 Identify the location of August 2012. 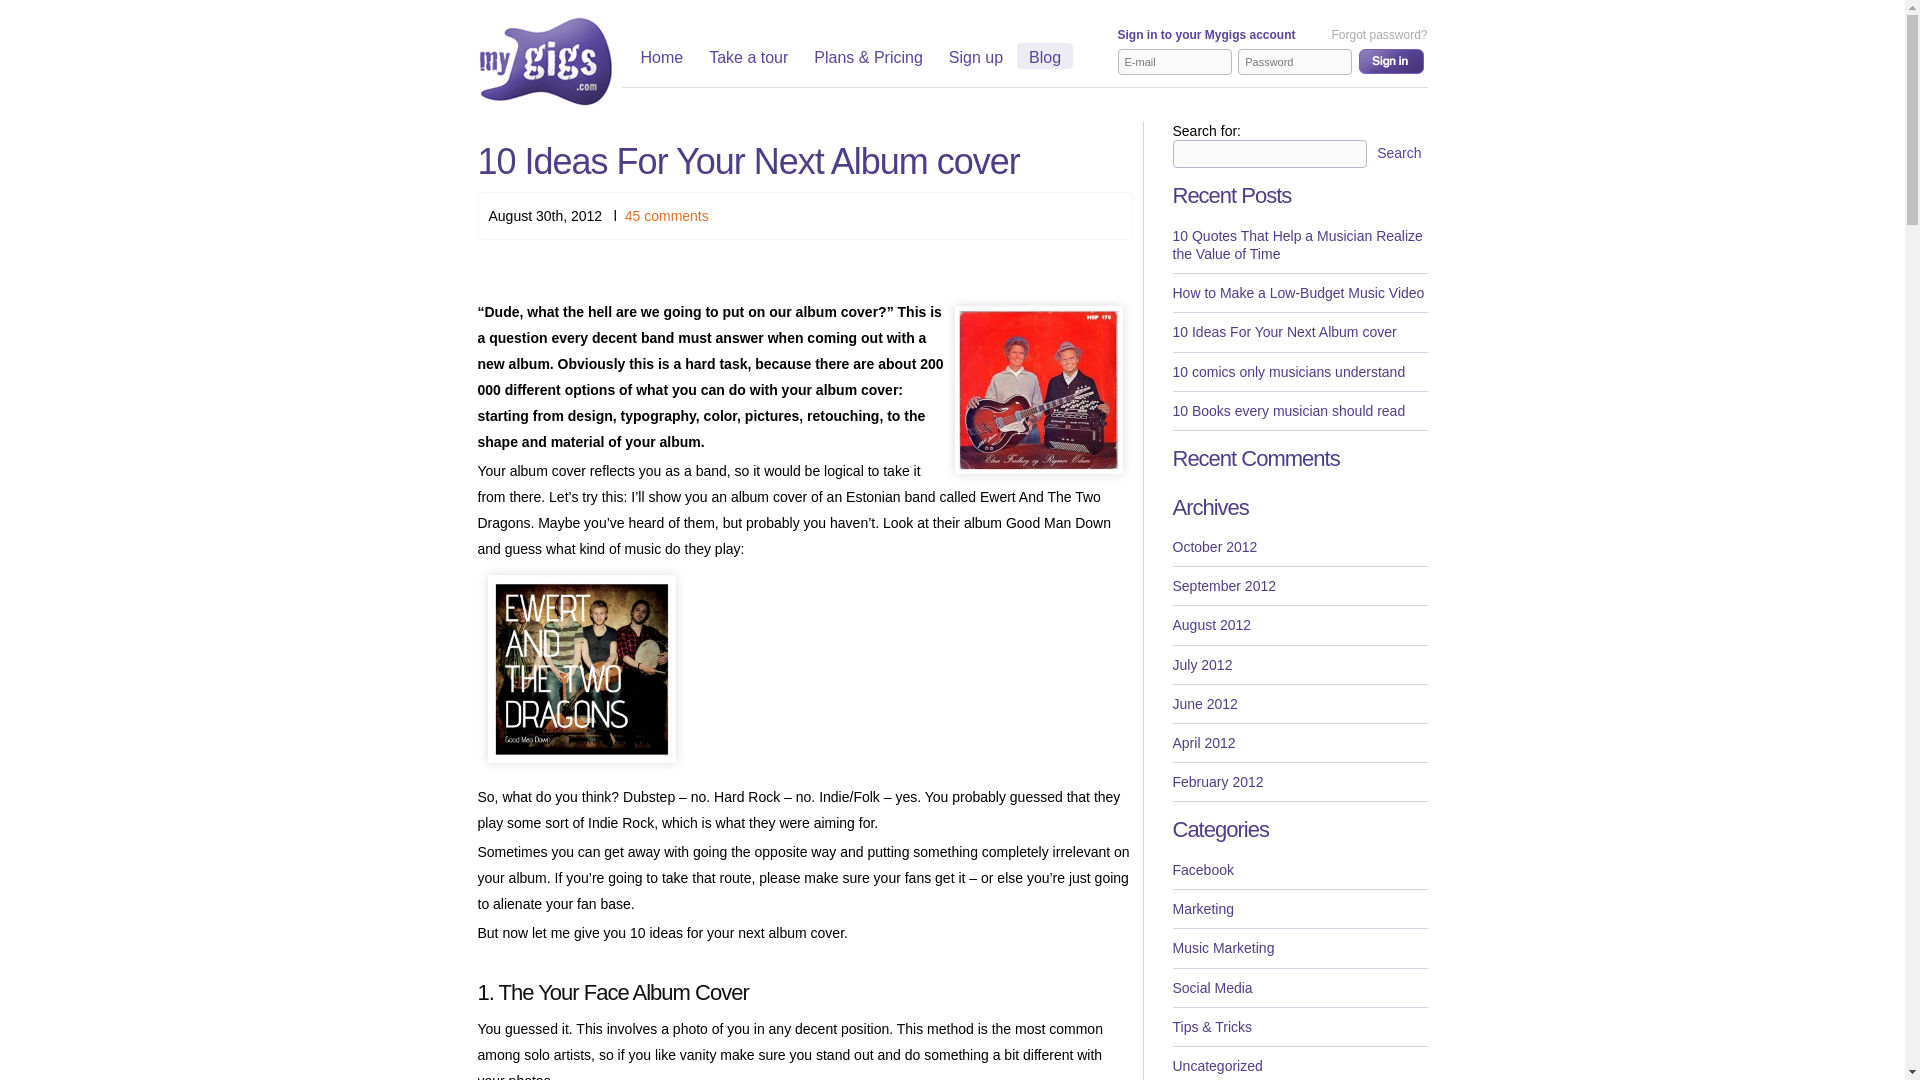
(1298, 624).